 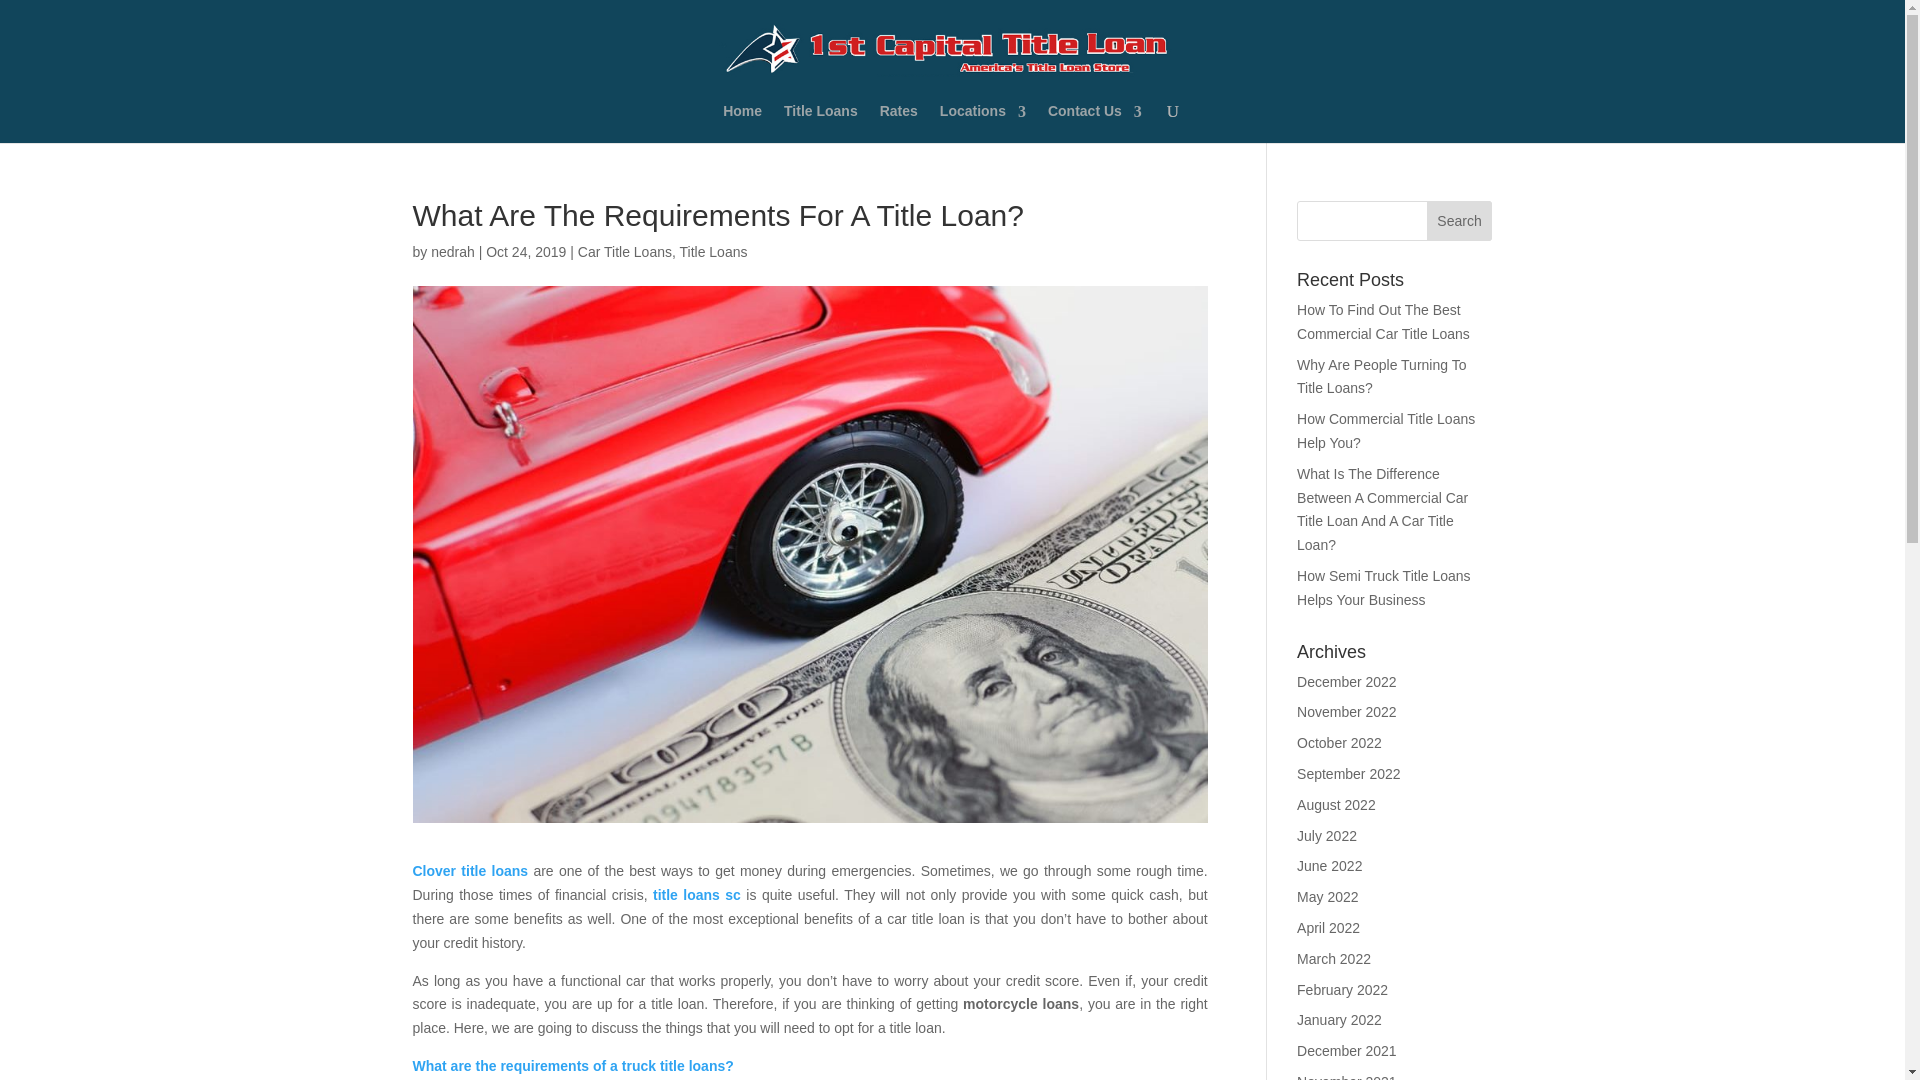 I want to click on Why Are People Turning To Title Loans?, so click(x=1382, y=377).